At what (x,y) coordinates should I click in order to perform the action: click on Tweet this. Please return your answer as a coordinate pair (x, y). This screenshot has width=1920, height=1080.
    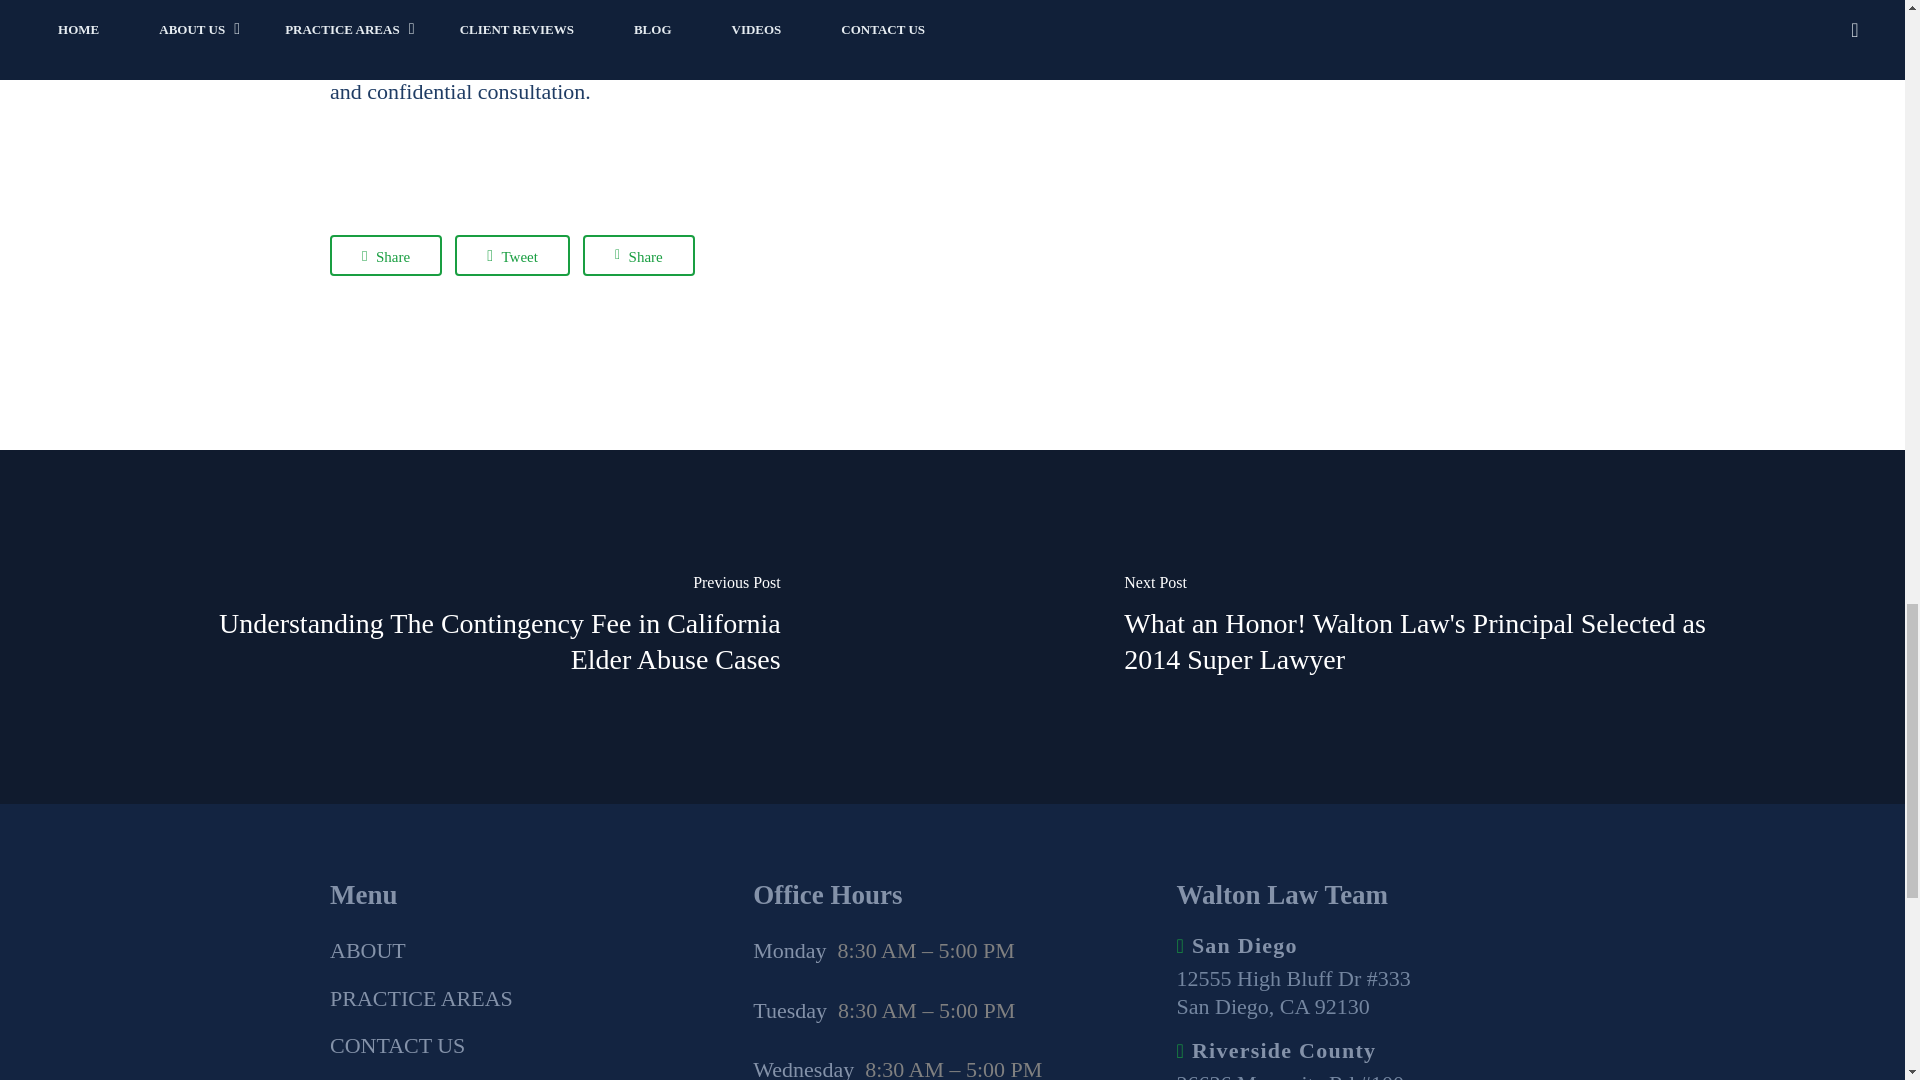
    Looking at the image, I should click on (512, 256).